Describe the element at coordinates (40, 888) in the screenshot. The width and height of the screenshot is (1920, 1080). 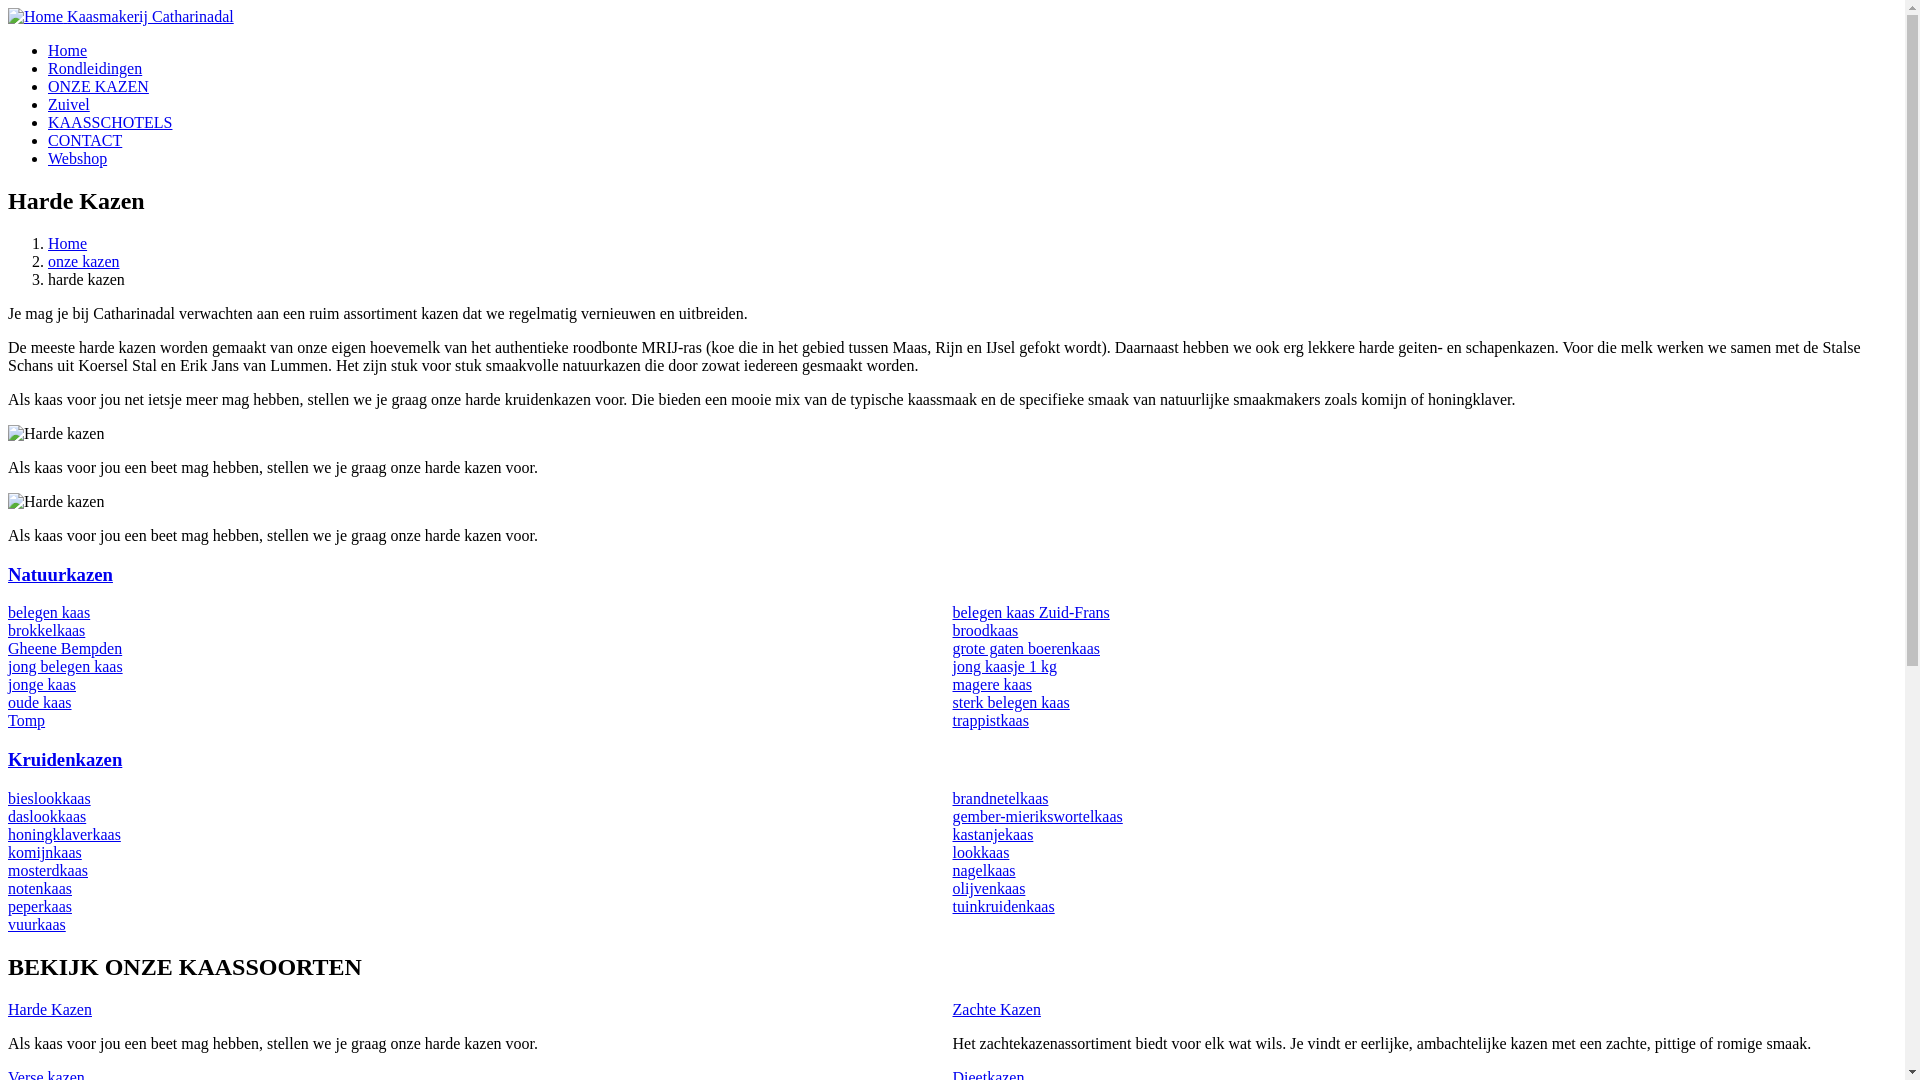
I see `notenkaas` at that location.